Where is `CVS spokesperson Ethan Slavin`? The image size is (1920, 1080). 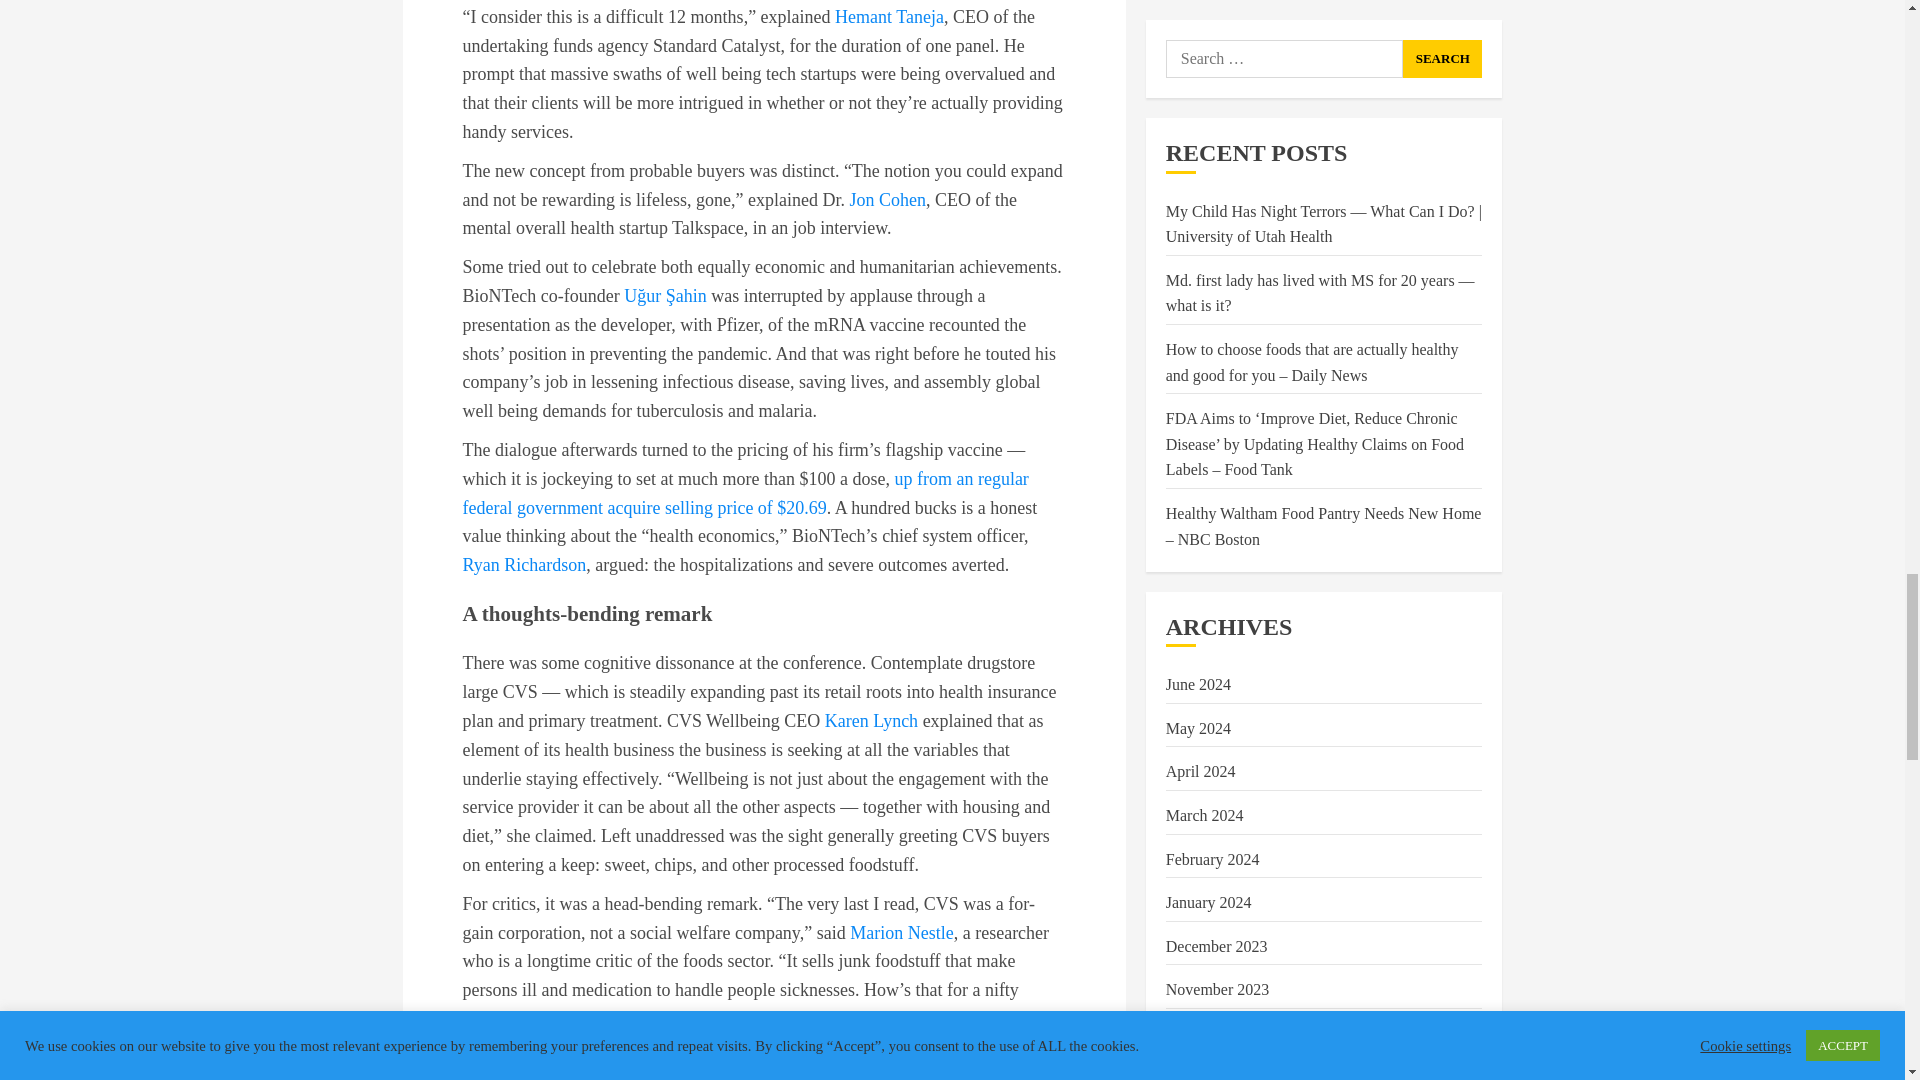 CVS spokesperson Ethan Slavin is located at coordinates (578, 1058).